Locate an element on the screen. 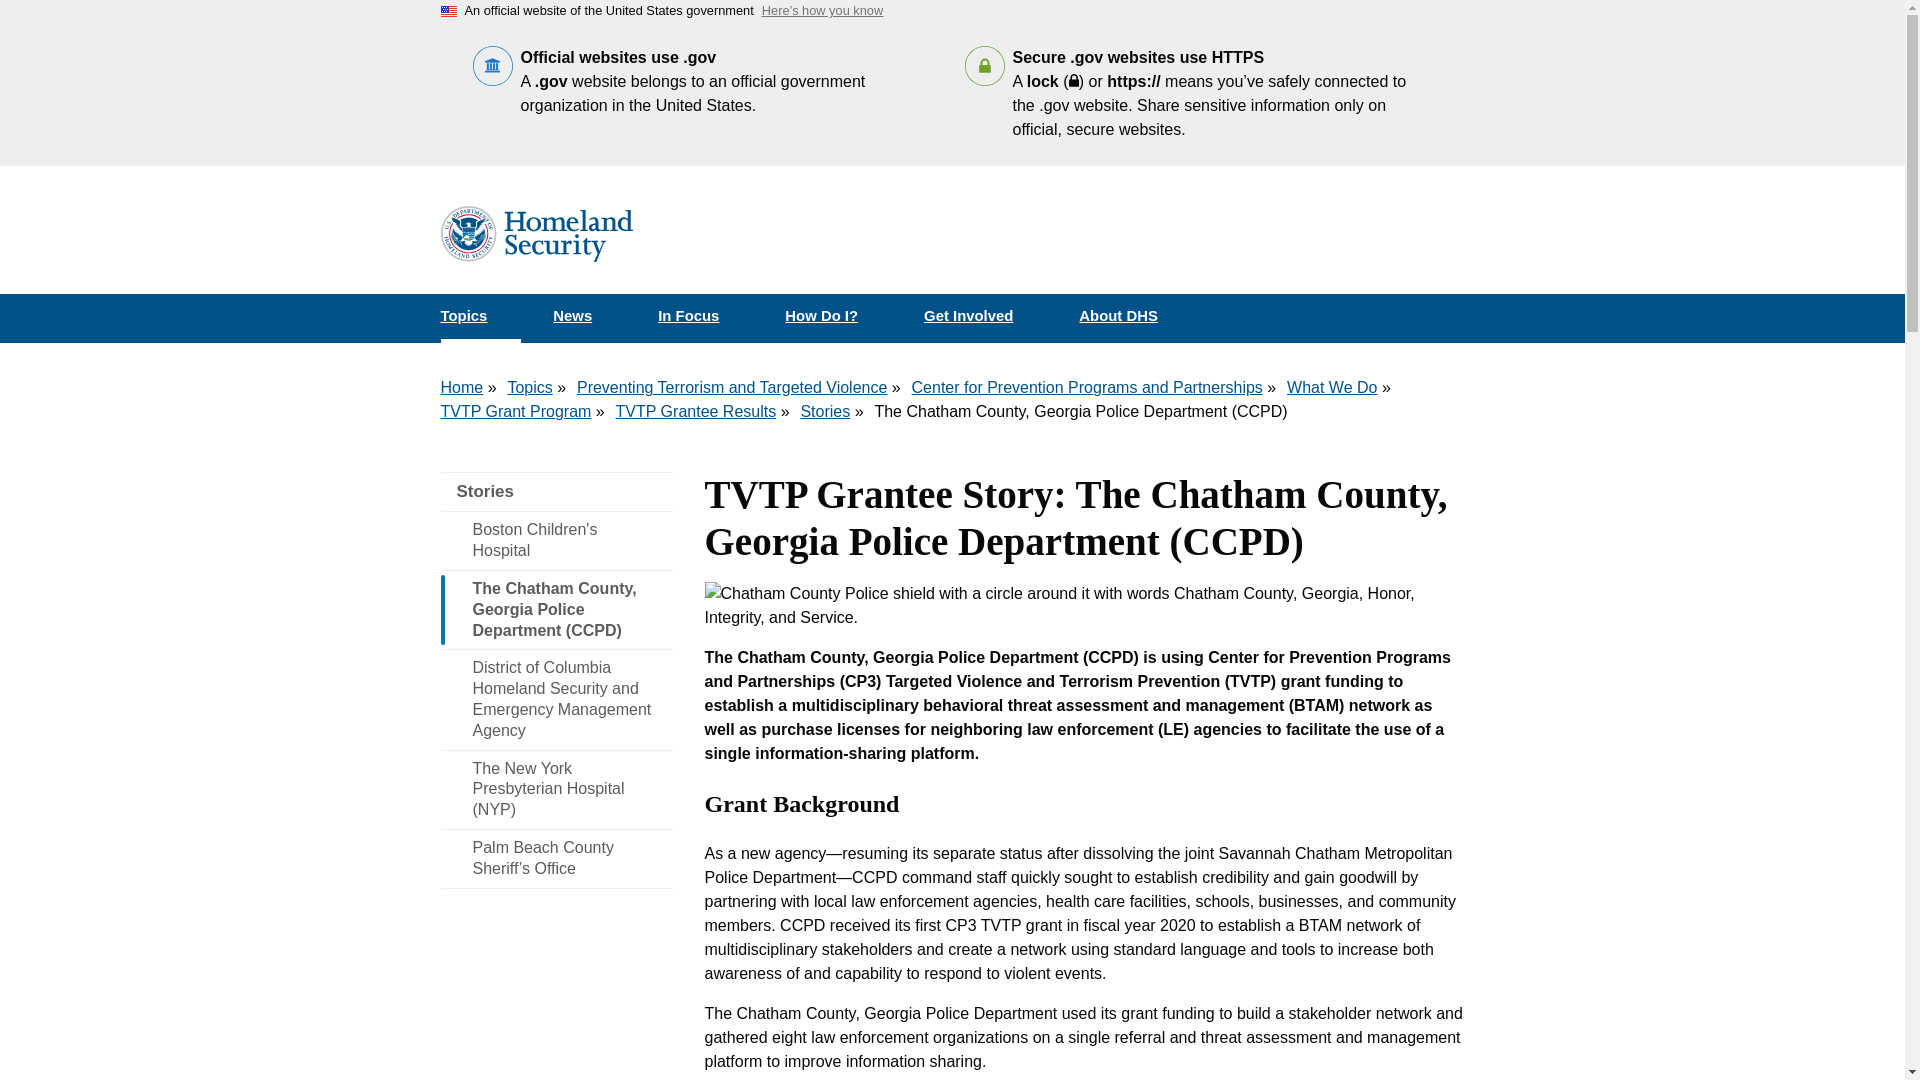 The width and height of the screenshot is (1920, 1080). Boston Children's Hospital is located at coordinates (556, 540).